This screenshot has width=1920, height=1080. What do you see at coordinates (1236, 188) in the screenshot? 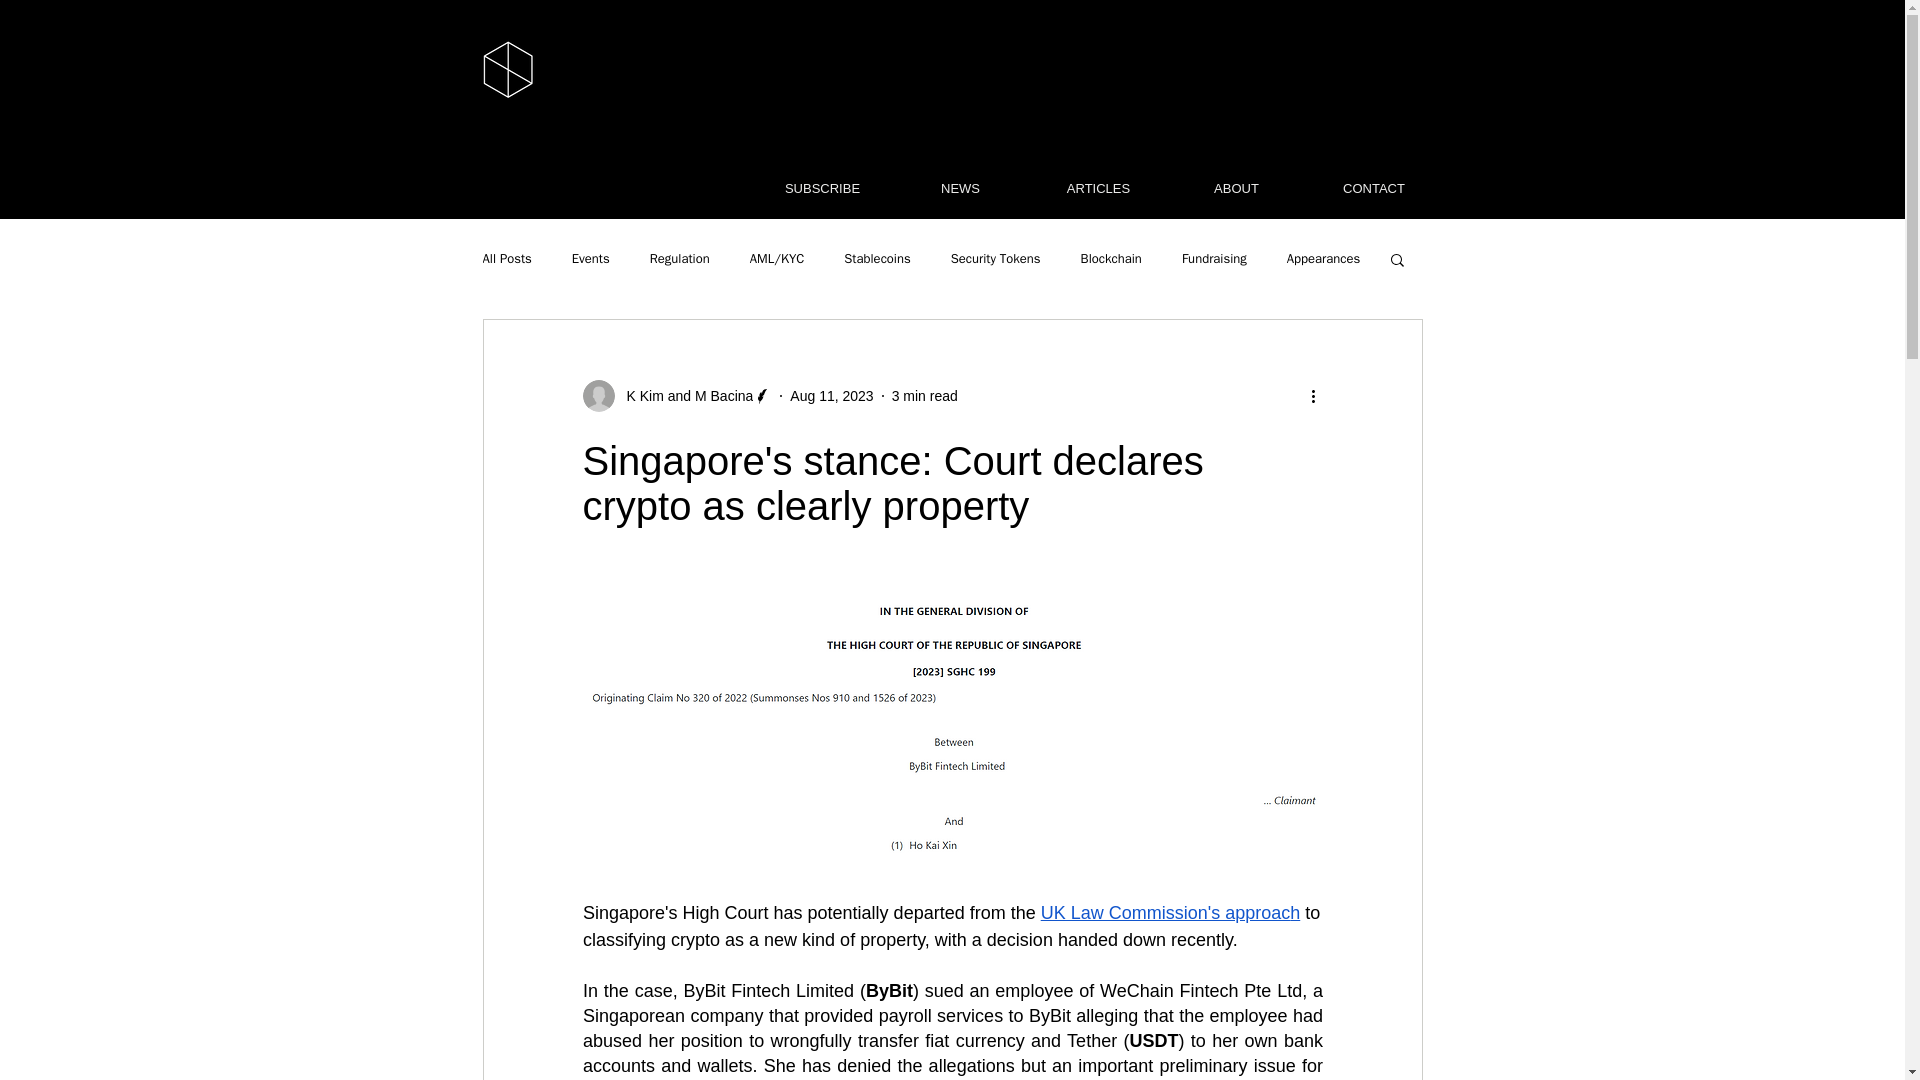
I see `ABOUT` at bounding box center [1236, 188].